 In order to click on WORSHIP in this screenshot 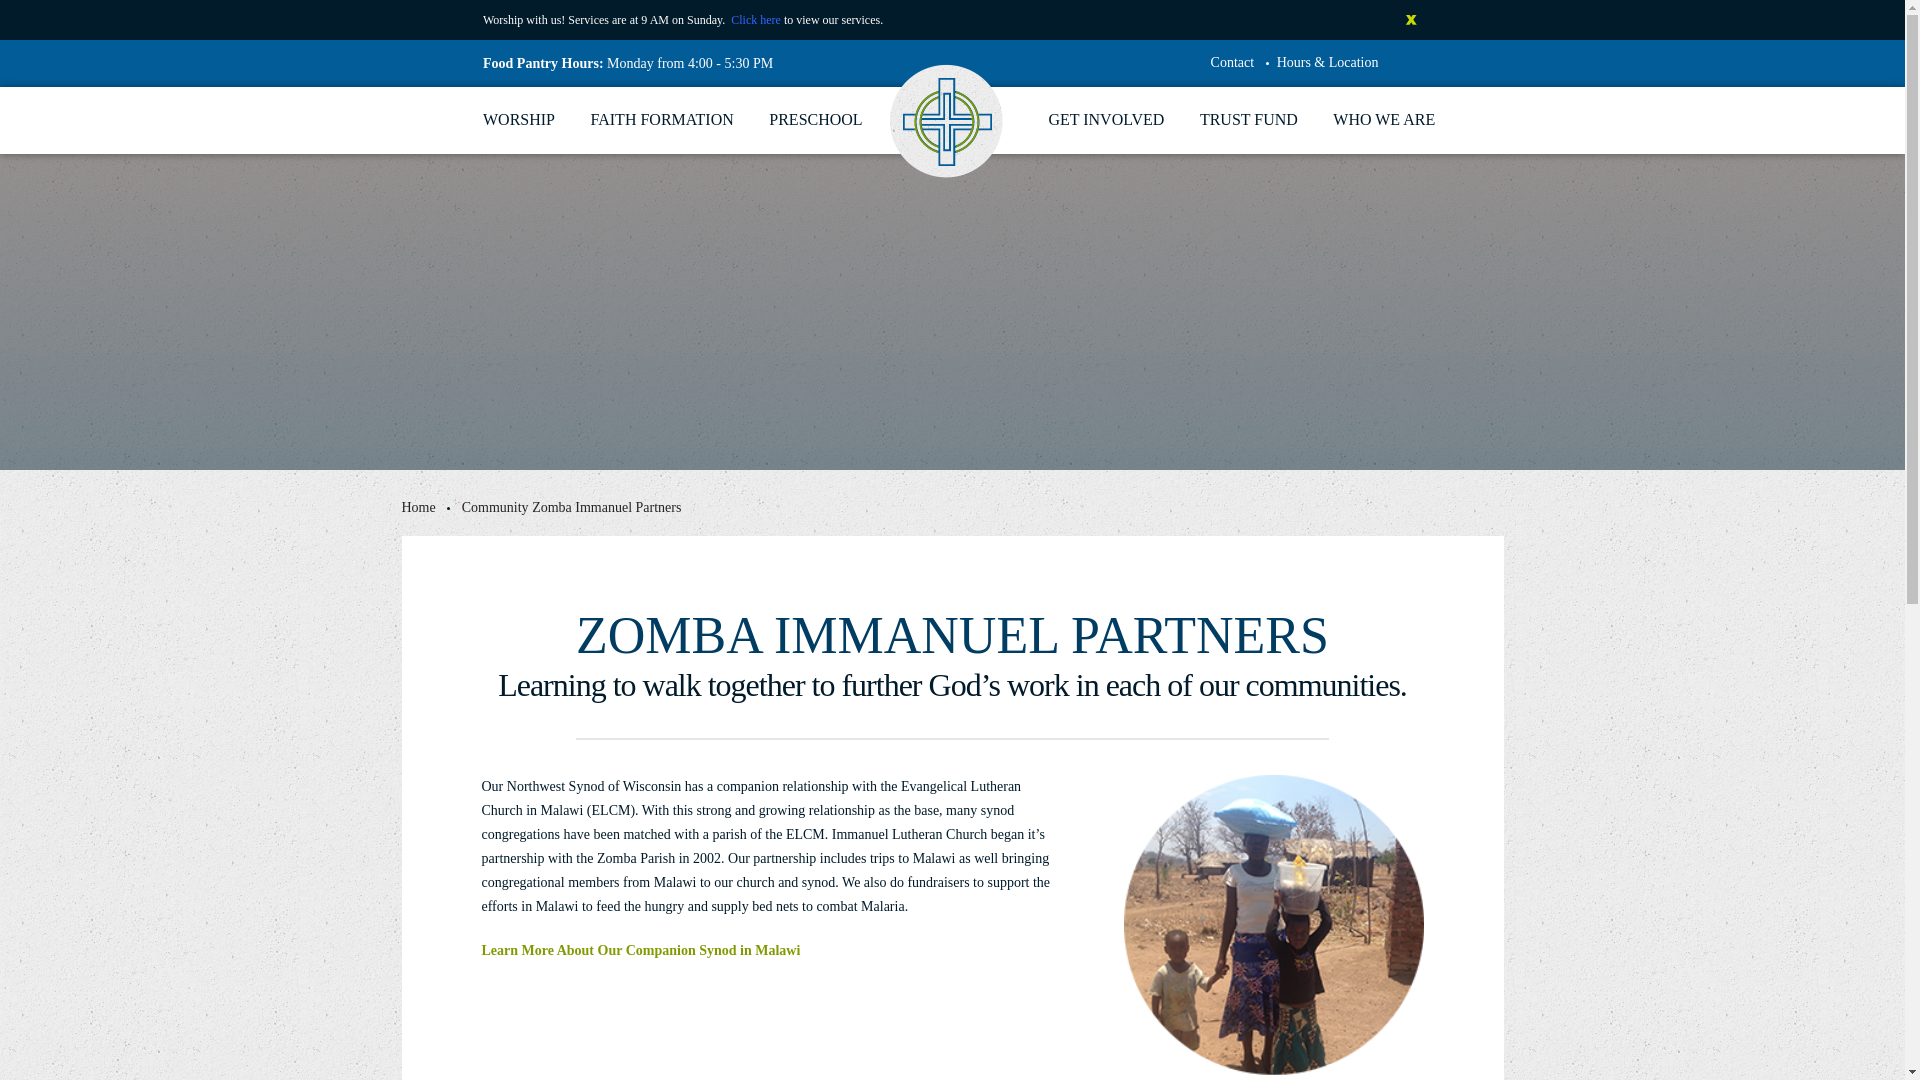, I will do `click(518, 120)`.